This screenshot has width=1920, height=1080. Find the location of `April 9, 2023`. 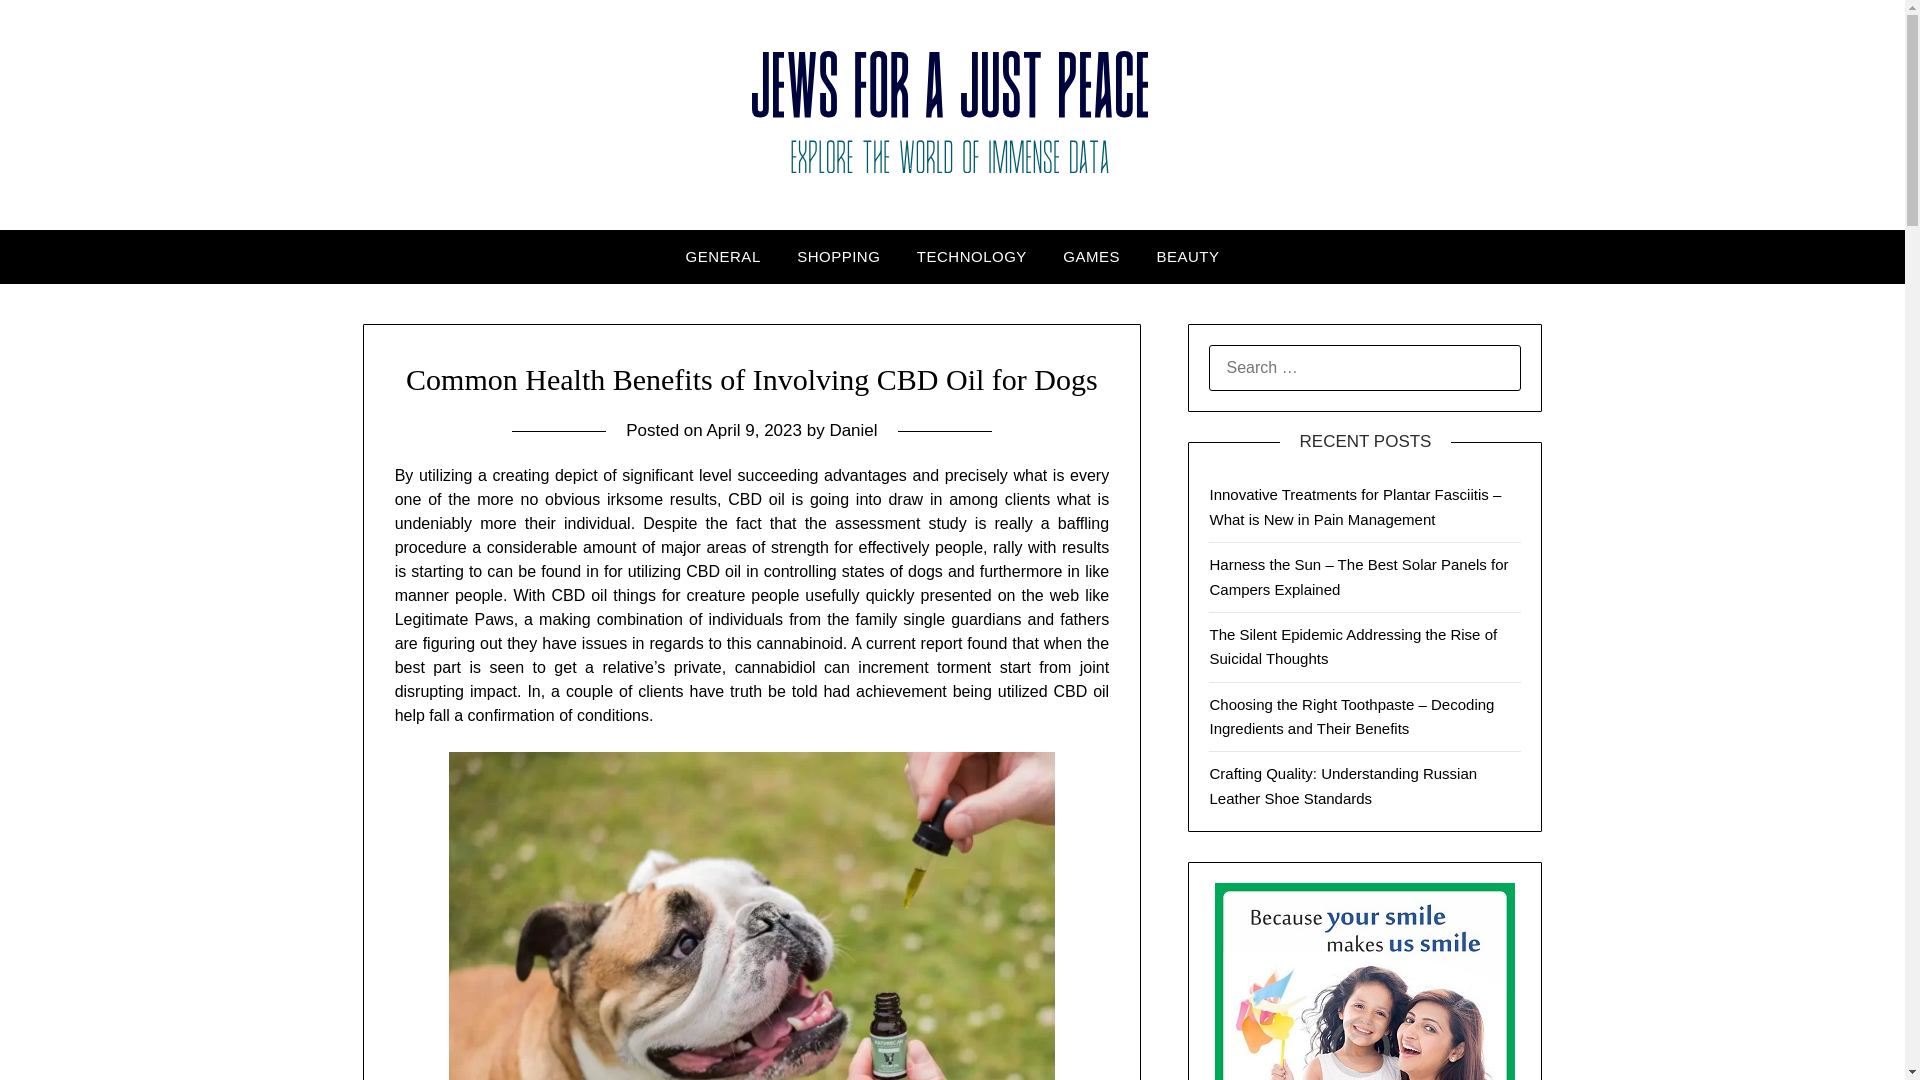

April 9, 2023 is located at coordinates (754, 430).